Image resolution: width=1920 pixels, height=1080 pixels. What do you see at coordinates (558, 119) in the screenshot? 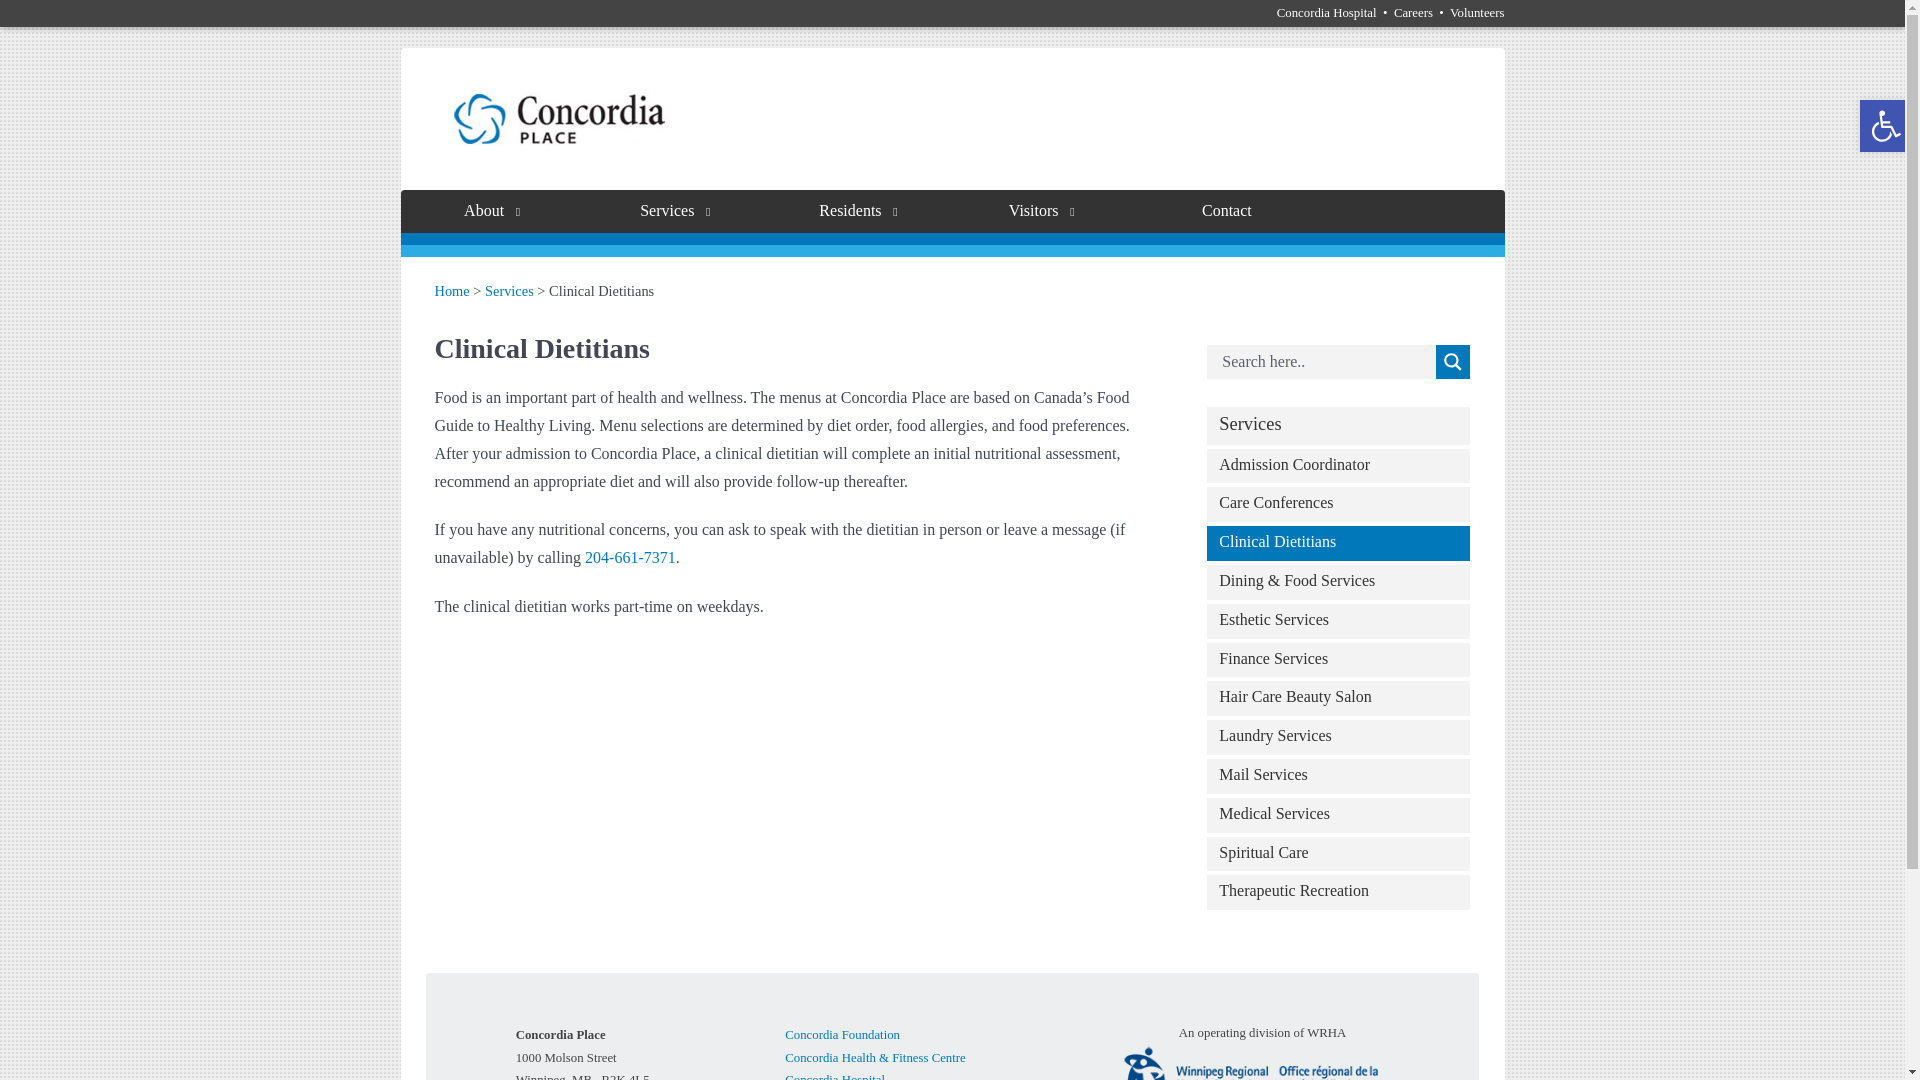
I see `Concordia Place` at bounding box center [558, 119].